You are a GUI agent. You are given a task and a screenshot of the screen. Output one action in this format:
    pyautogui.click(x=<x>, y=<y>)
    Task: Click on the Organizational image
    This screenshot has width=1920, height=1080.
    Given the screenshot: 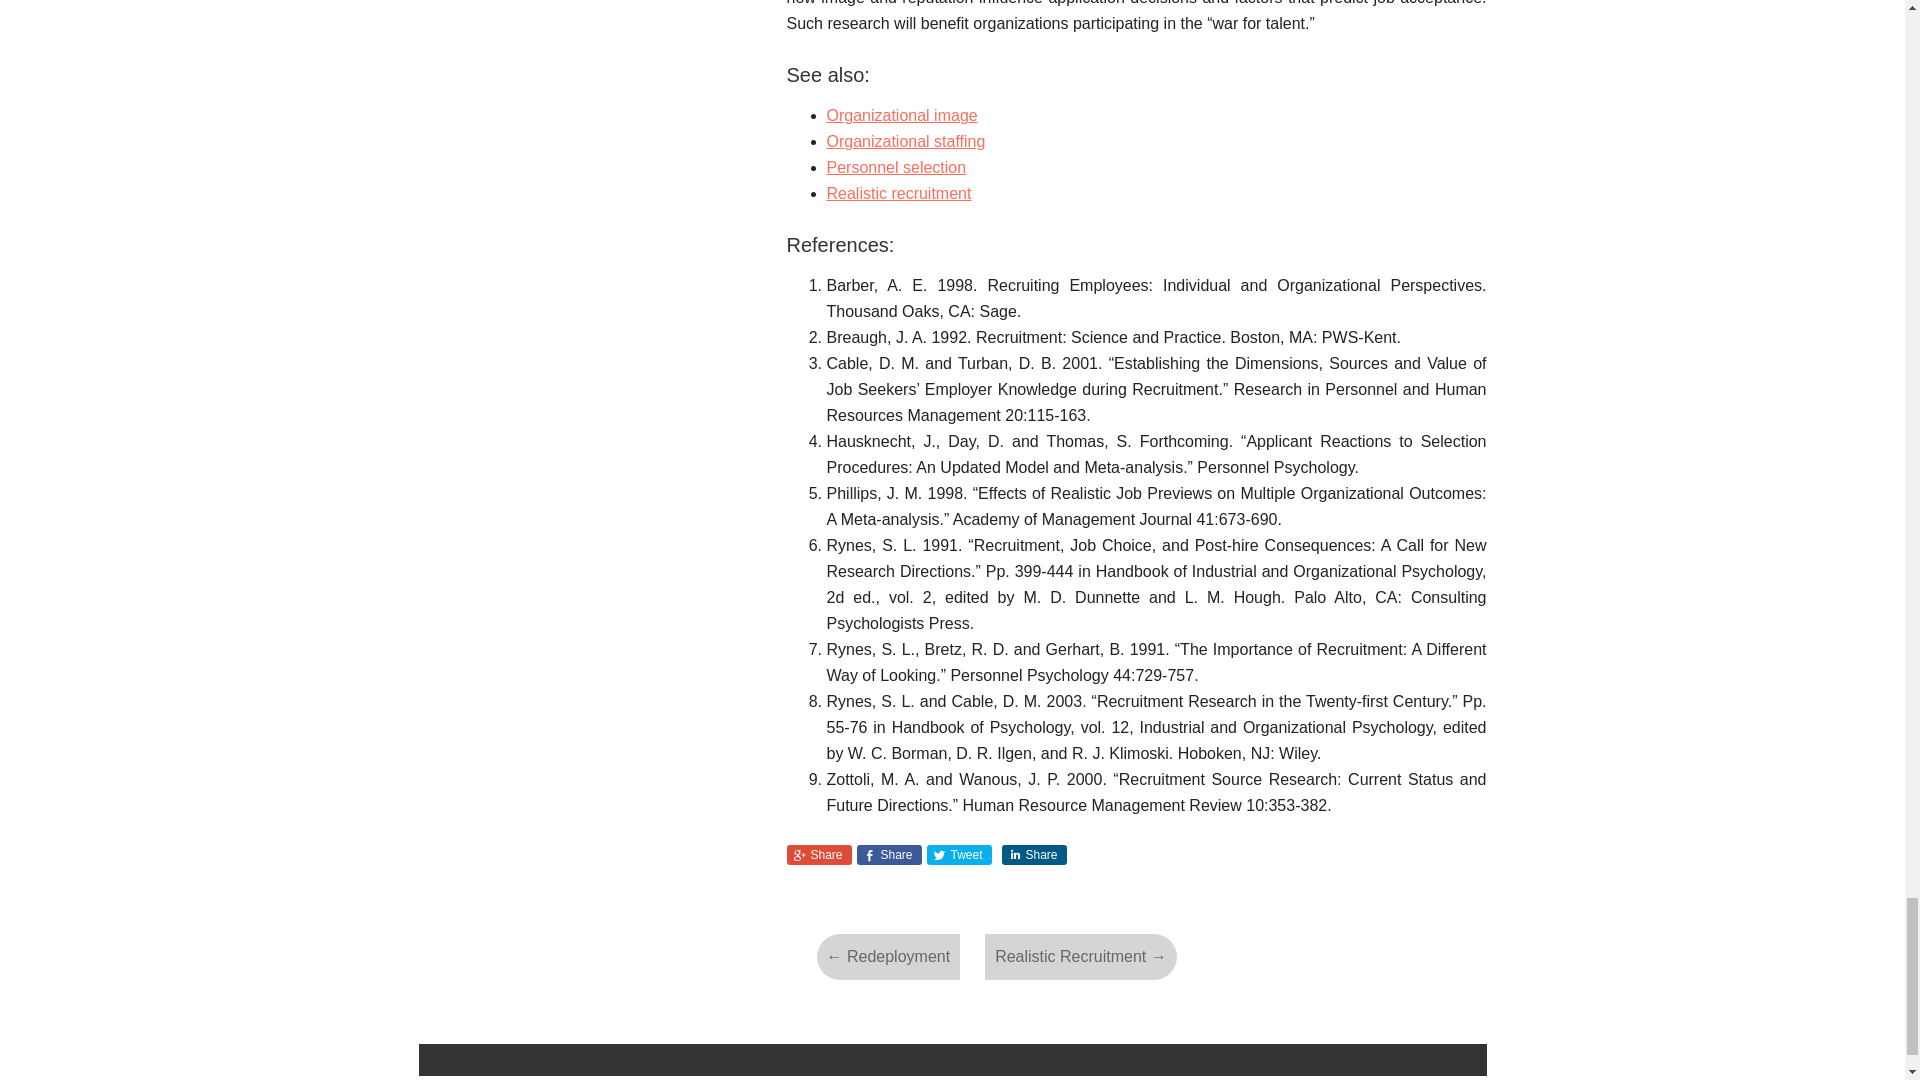 What is the action you would take?
    pyautogui.click(x=901, y=115)
    